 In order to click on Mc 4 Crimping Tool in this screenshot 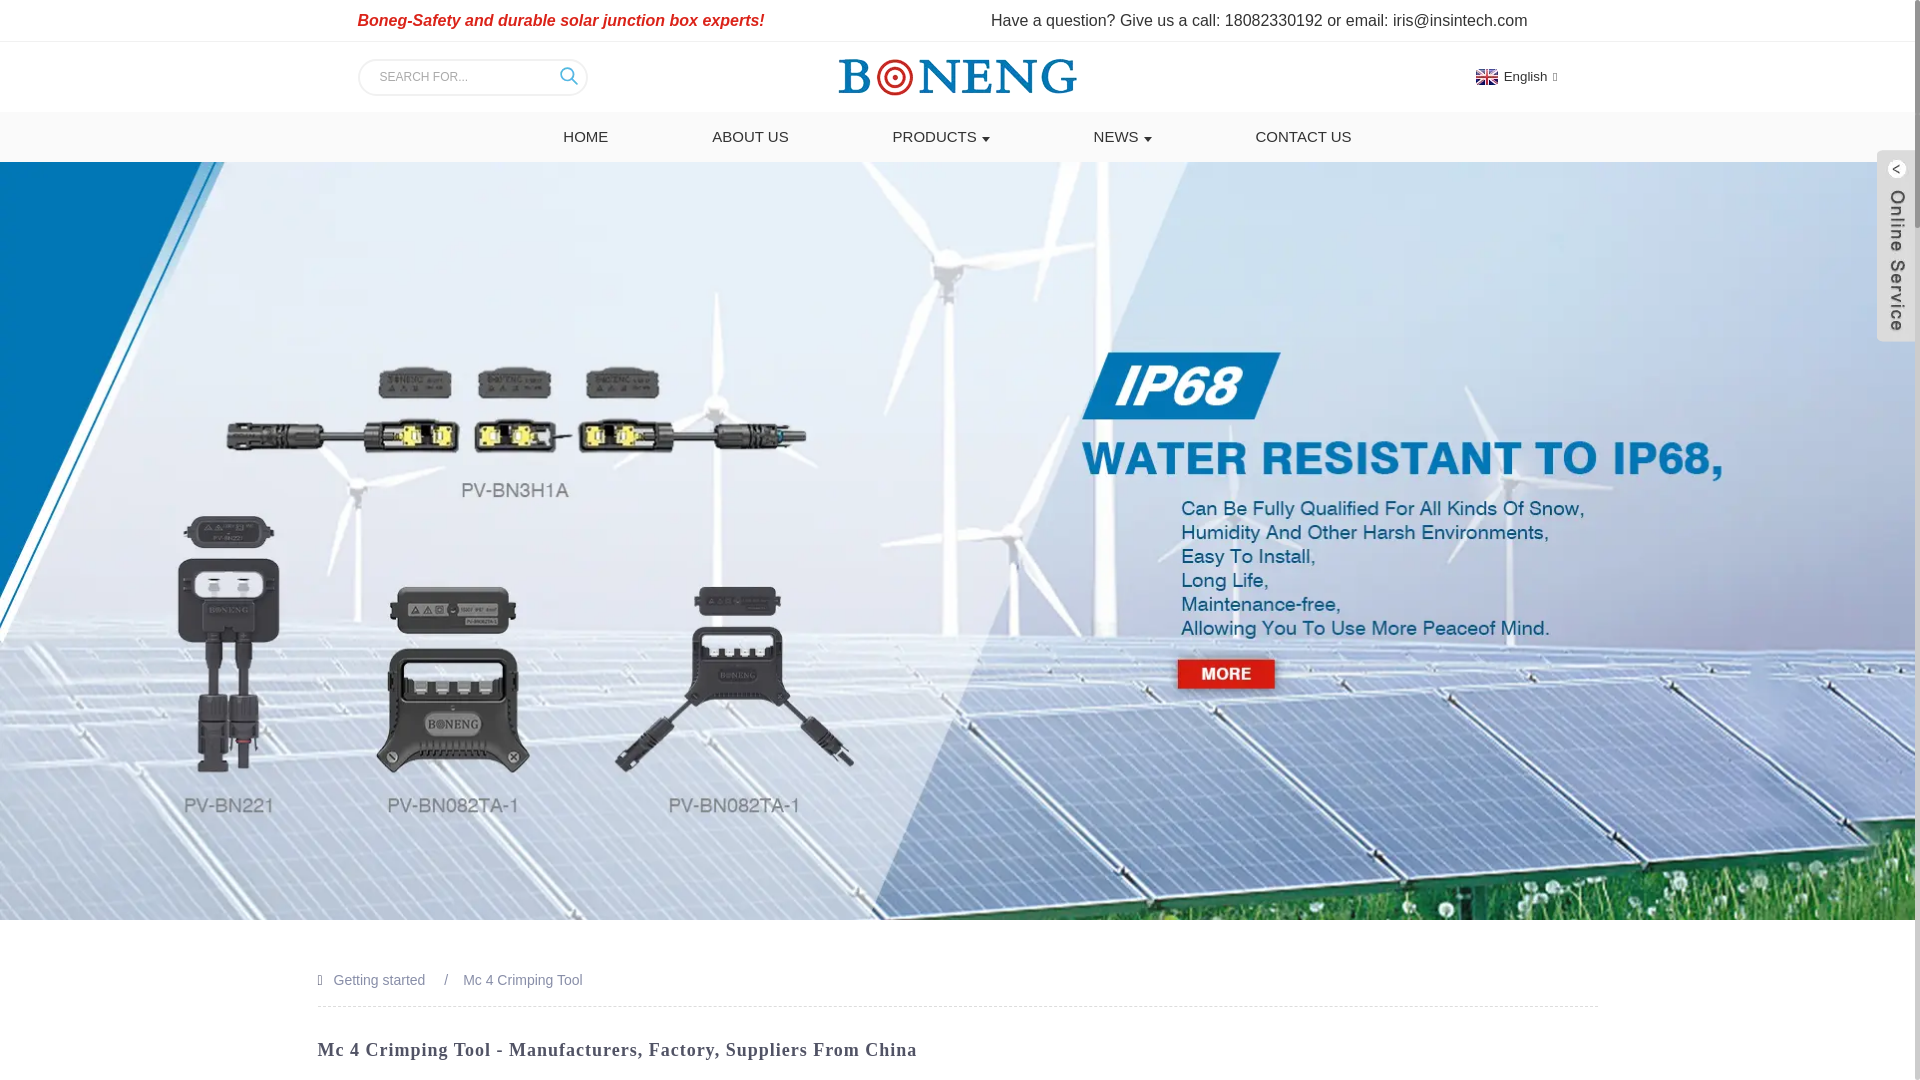, I will do `click(522, 980)`.